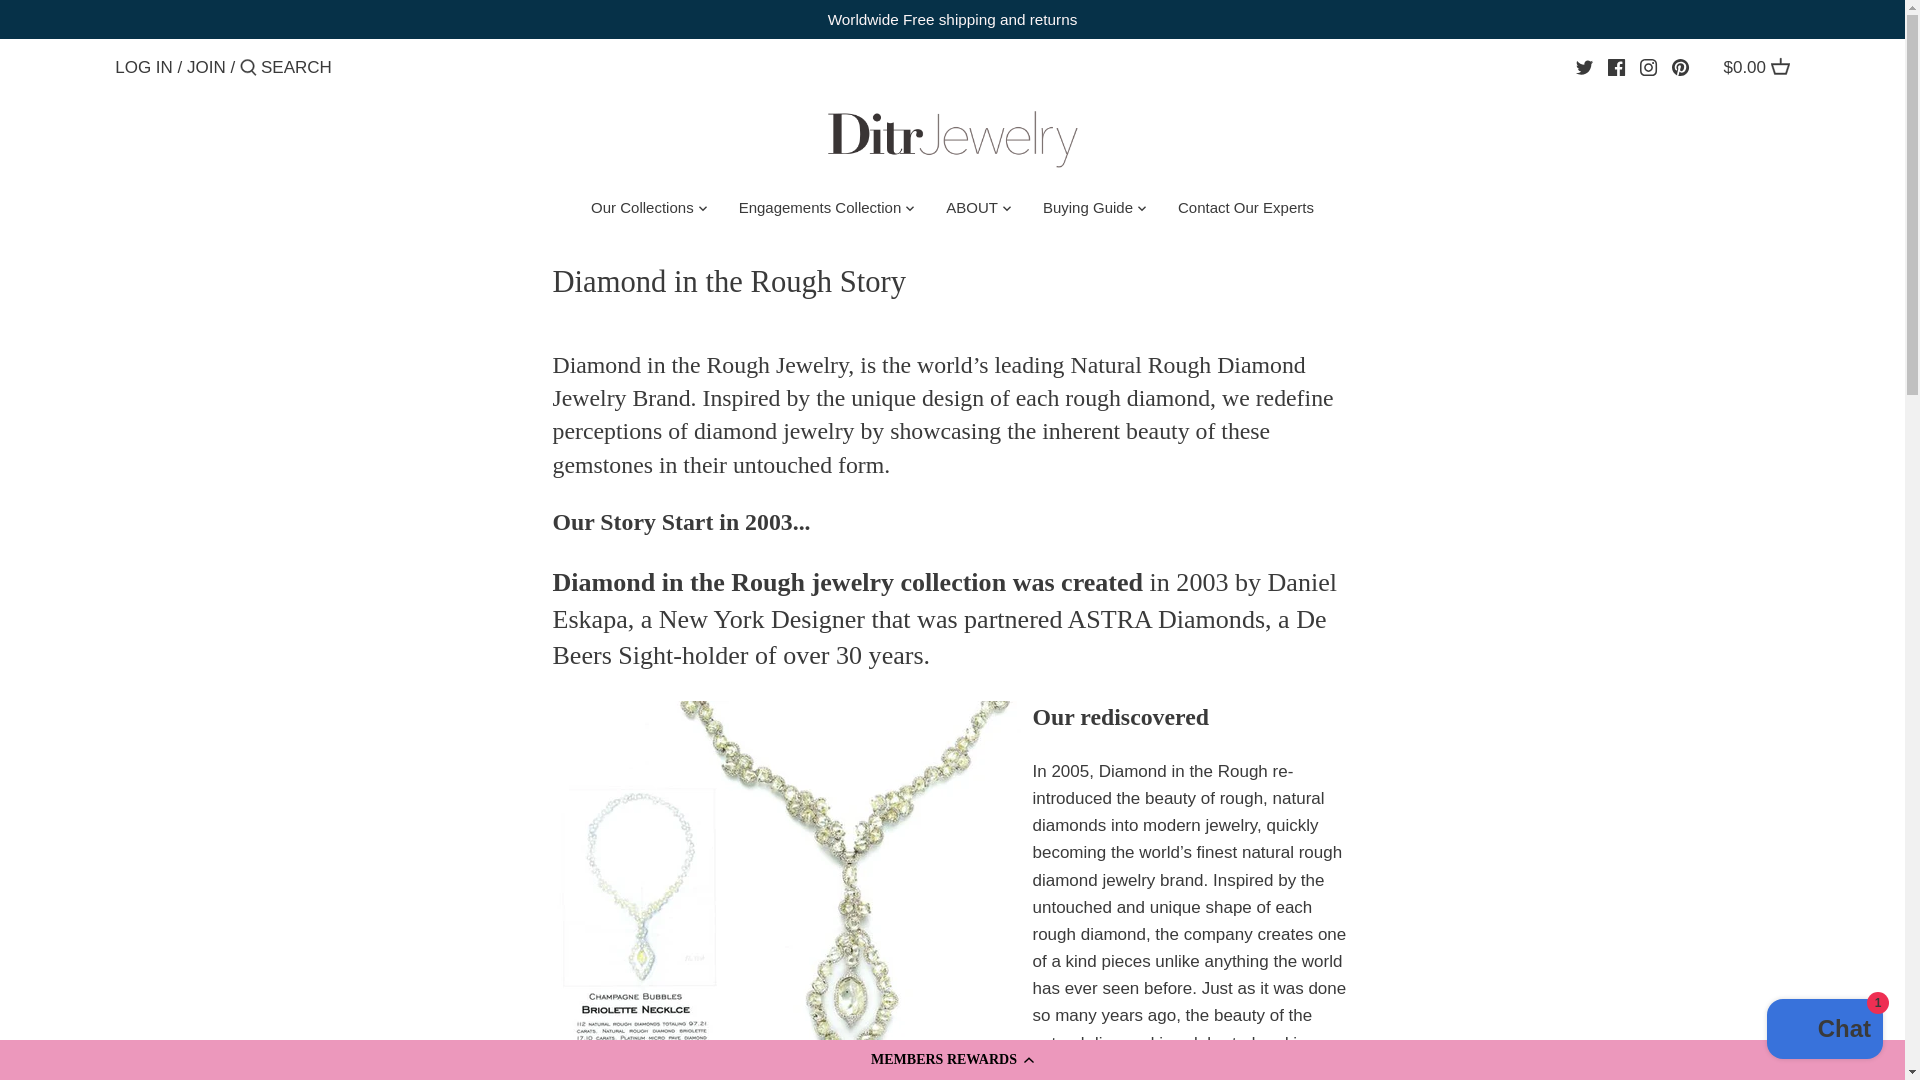  What do you see at coordinates (206, 67) in the screenshot?
I see `JOIN` at bounding box center [206, 67].